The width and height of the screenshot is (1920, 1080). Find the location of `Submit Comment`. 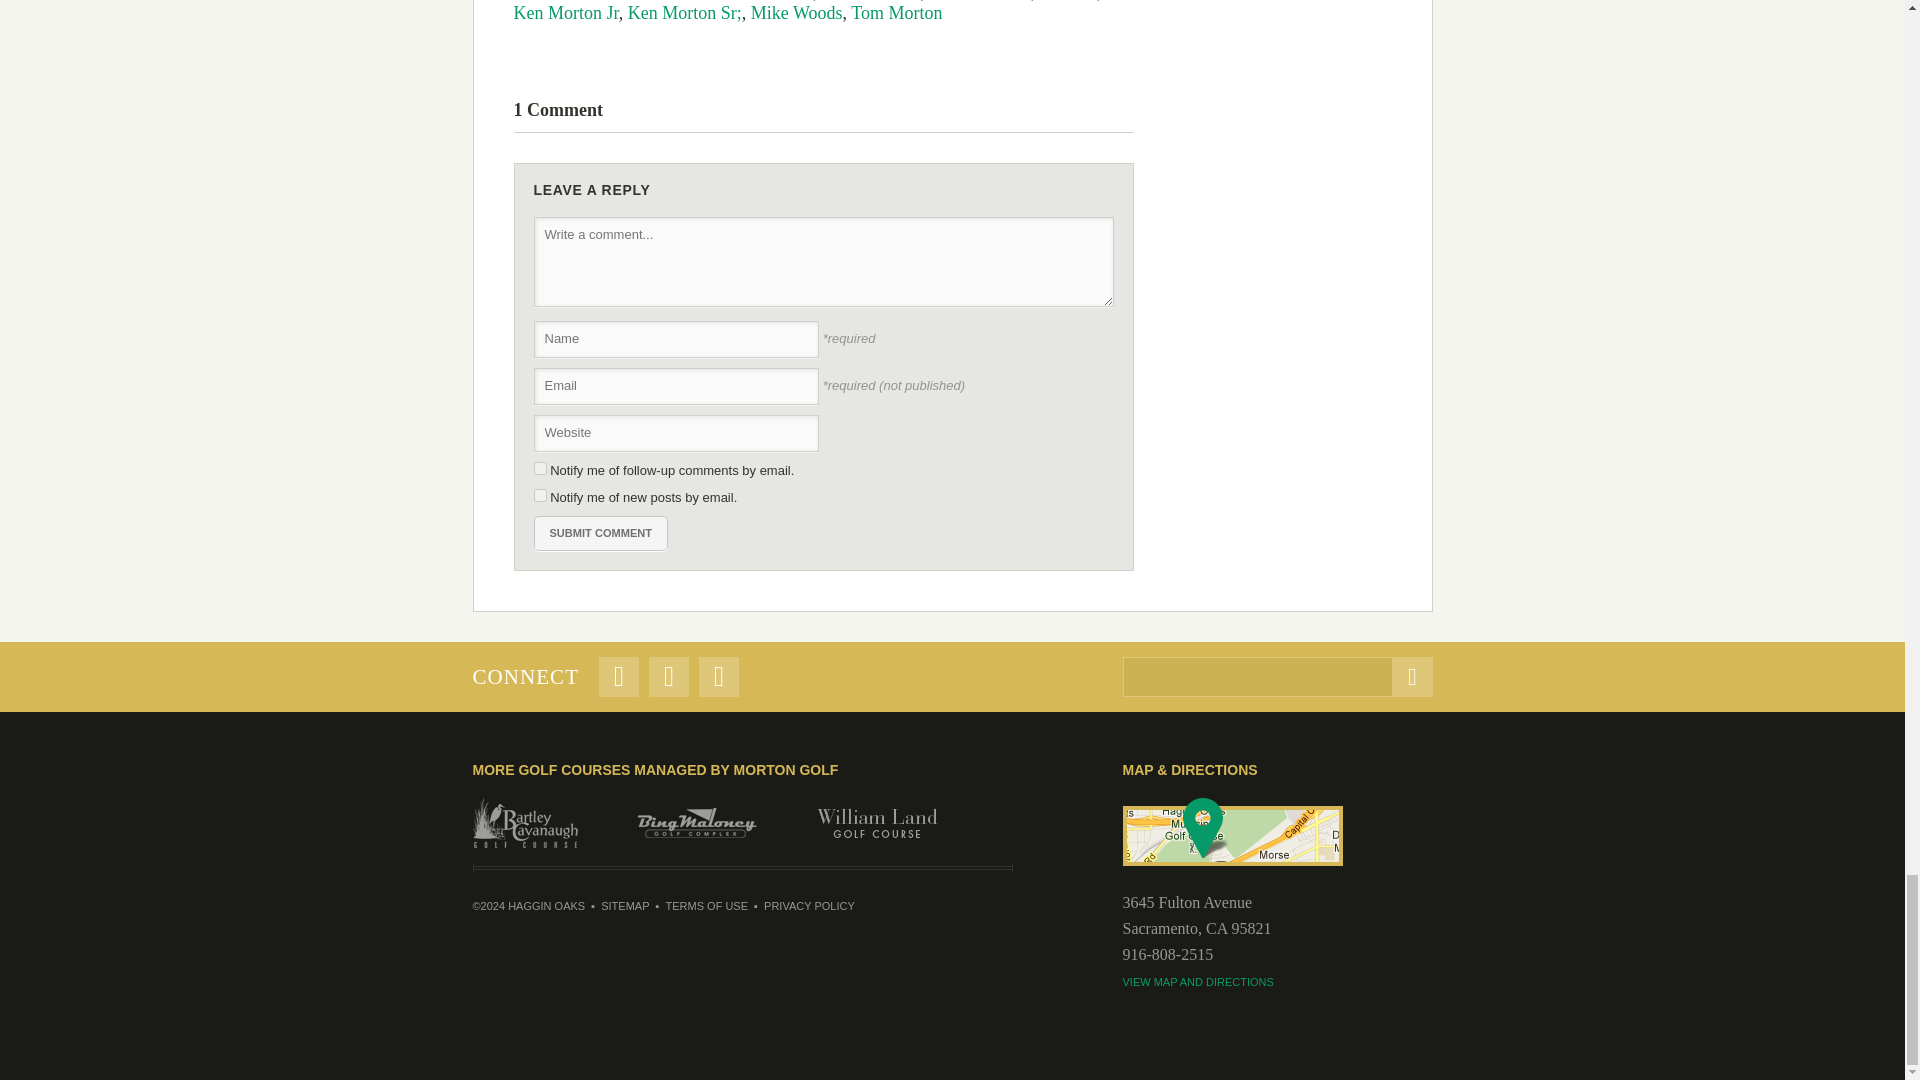

Submit Comment is located at coordinates (600, 533).